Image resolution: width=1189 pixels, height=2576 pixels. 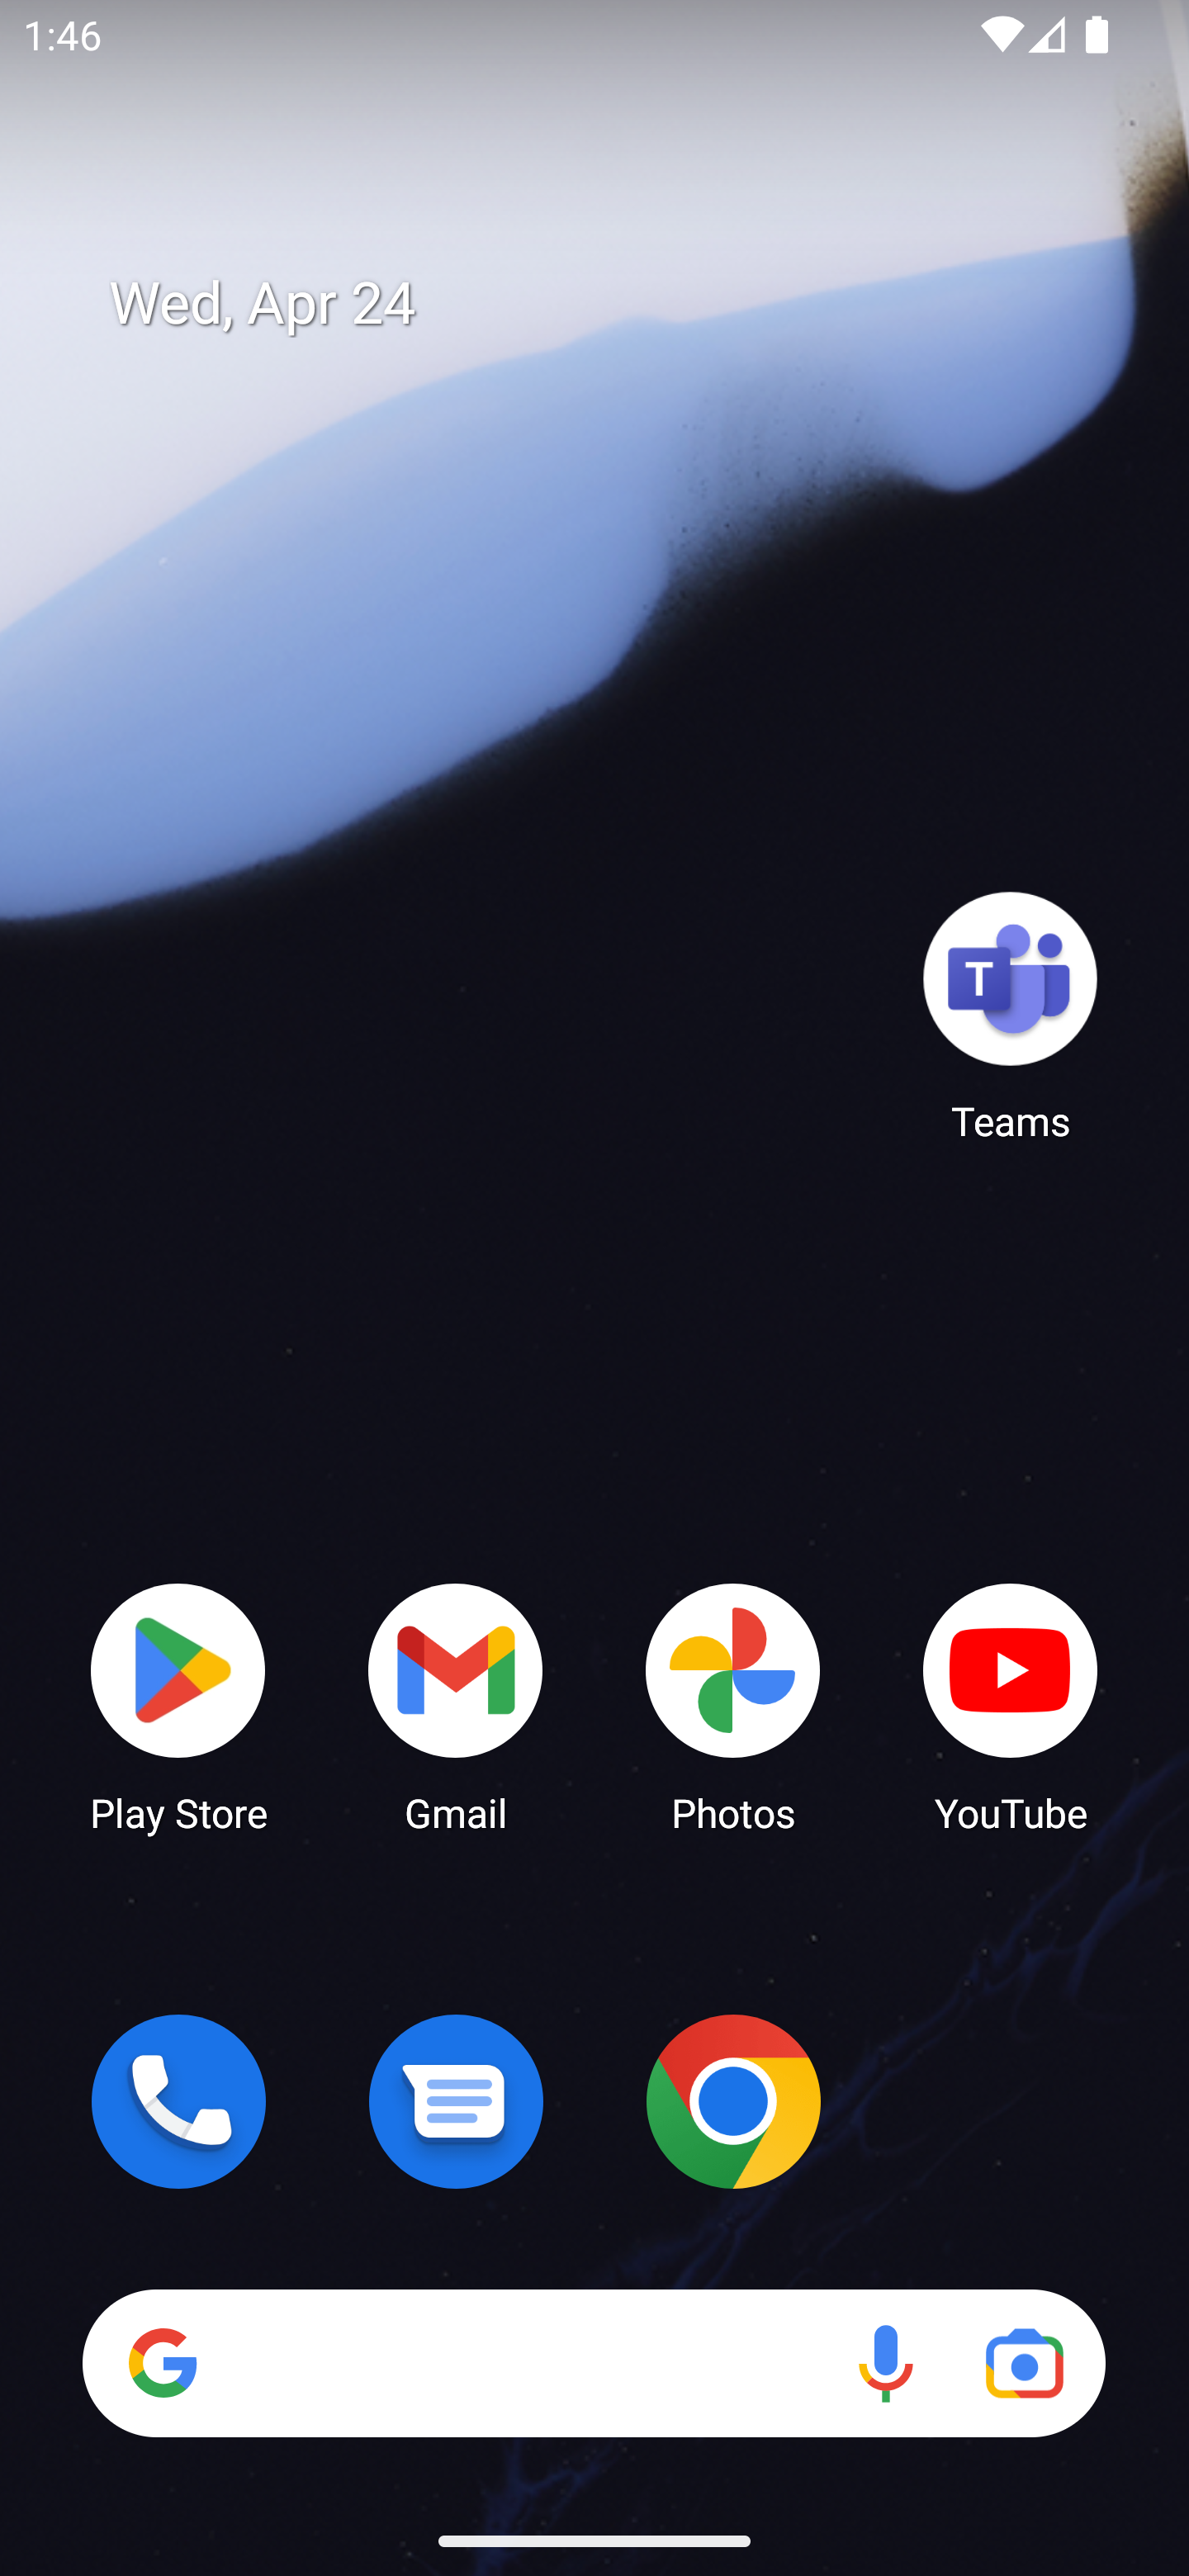 What do you see at coordinates (1011, 1015) in the screenshot?
I see `Teams` at bounding box center [1011, 1015].